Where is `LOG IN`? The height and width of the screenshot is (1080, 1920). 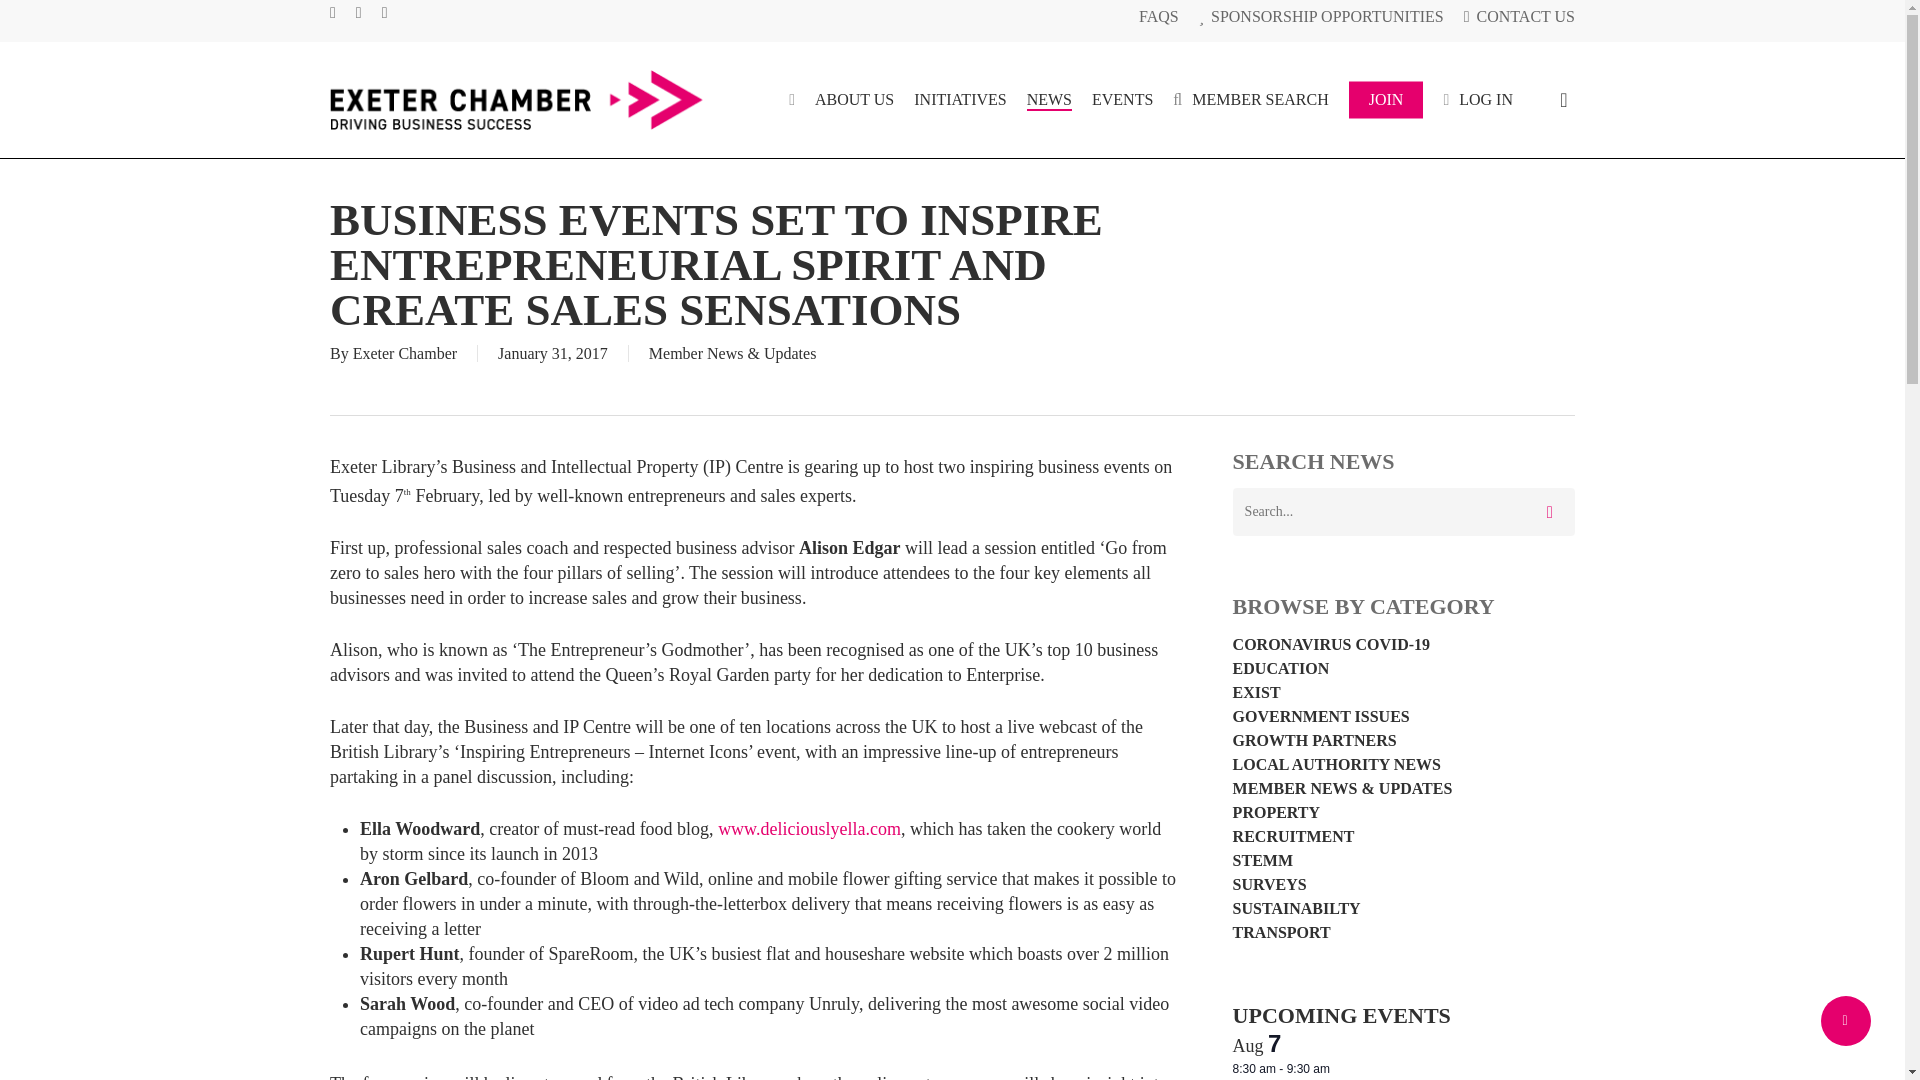
LOG IN is located at coordinates (1478, 100).